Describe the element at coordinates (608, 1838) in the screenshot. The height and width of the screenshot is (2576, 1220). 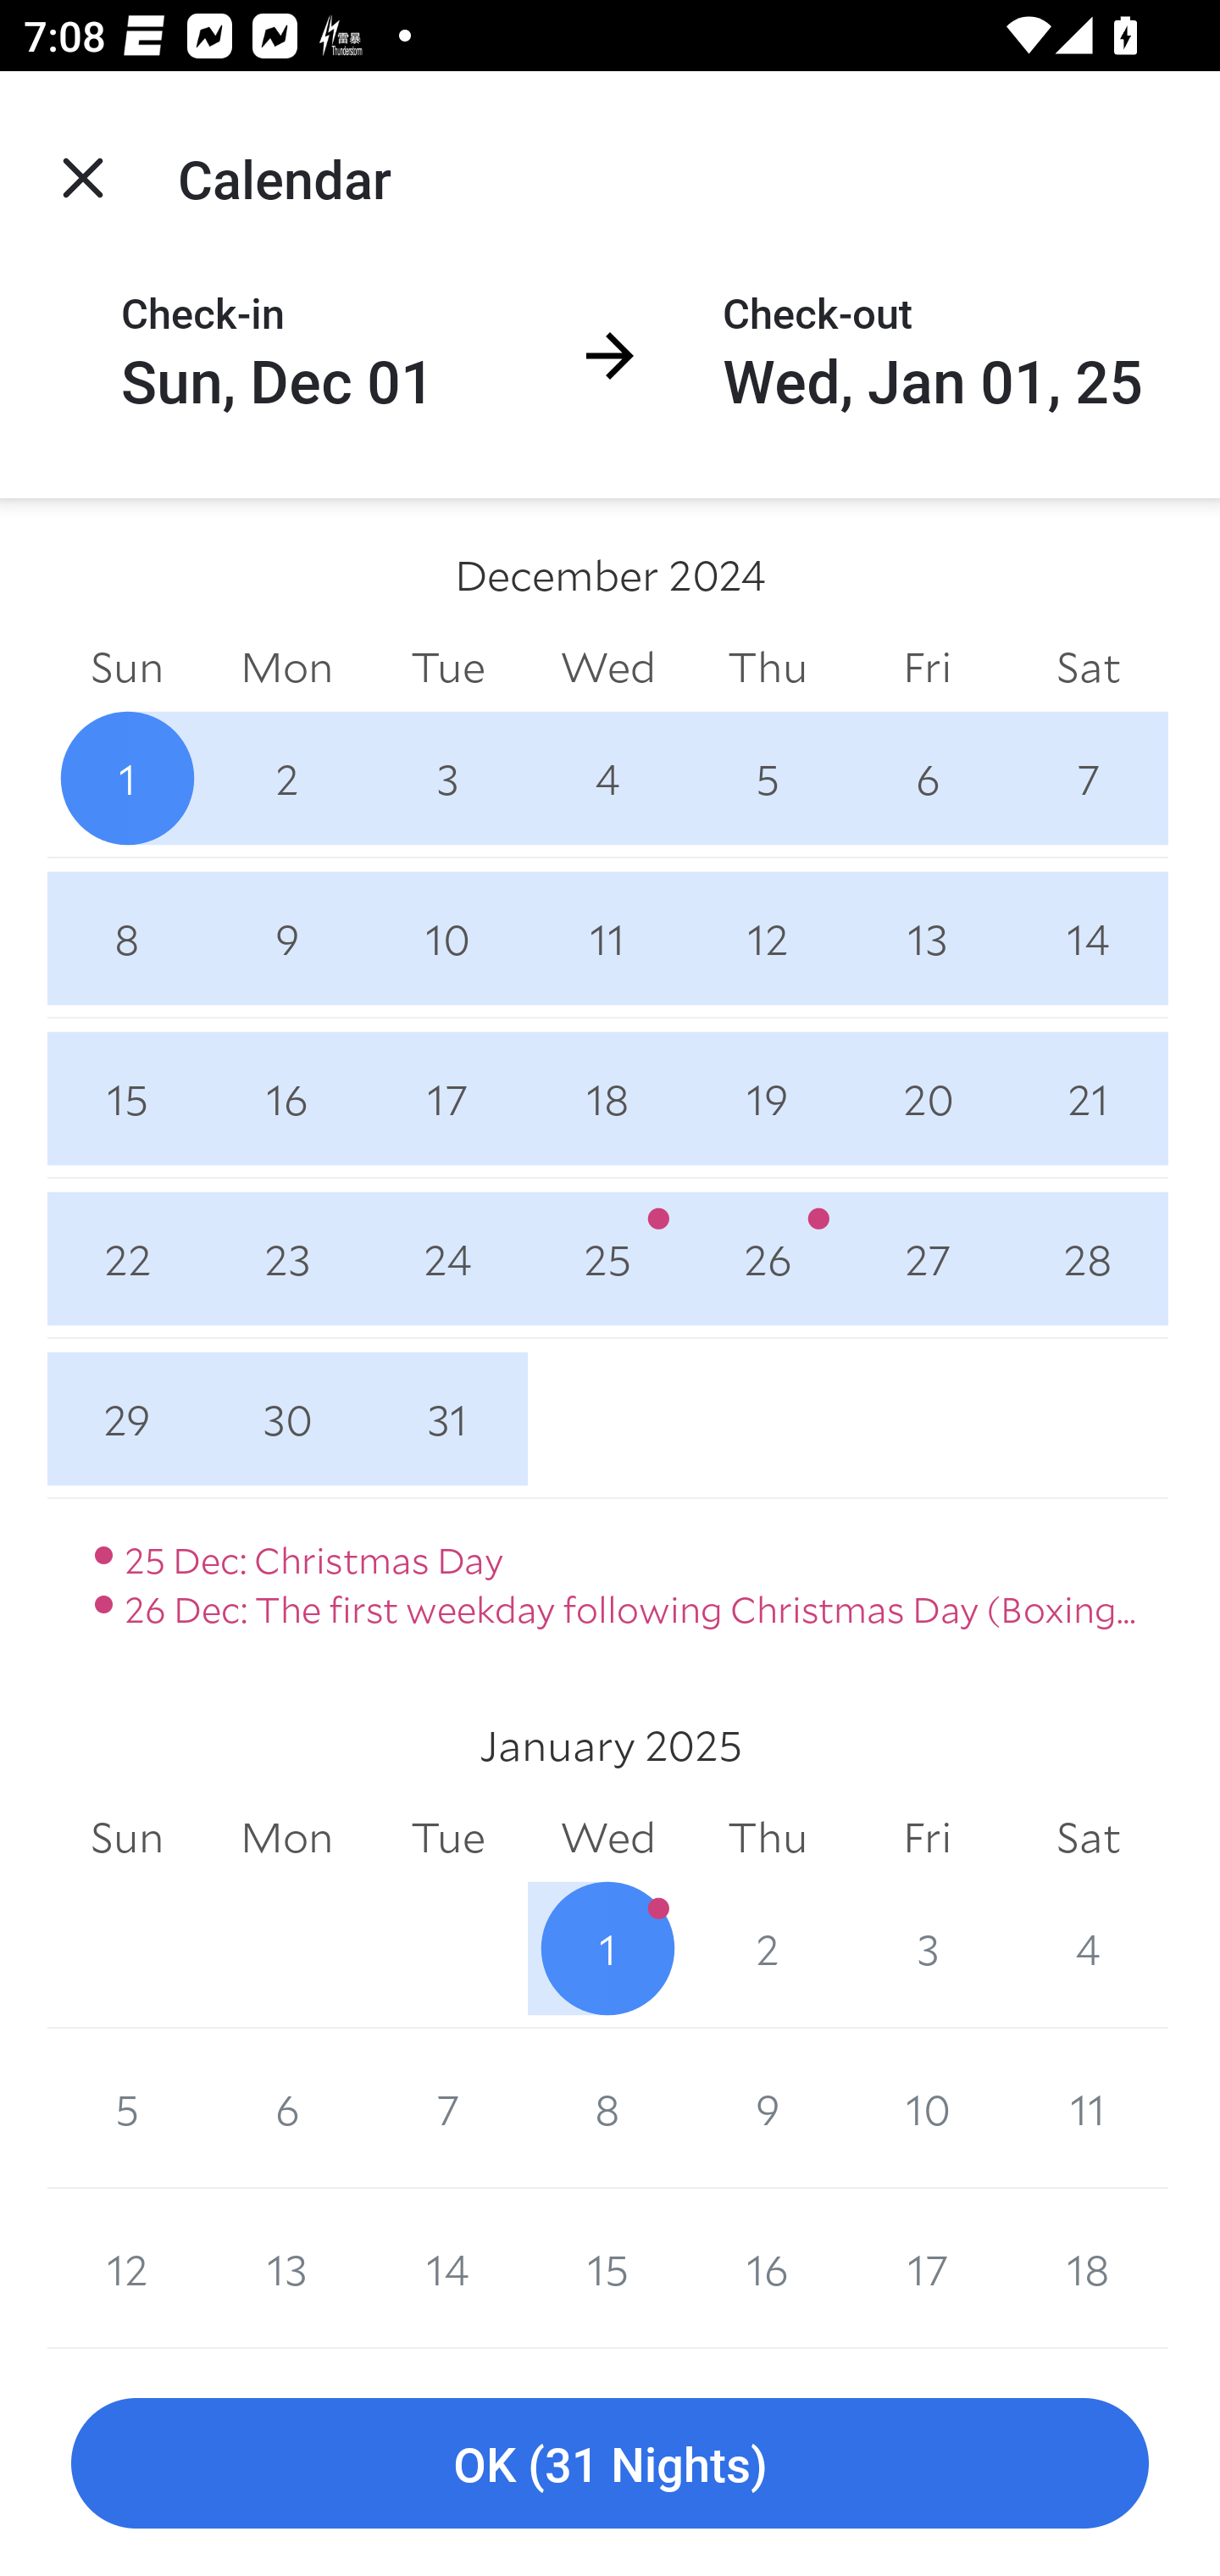
I see `Wed` at that location.